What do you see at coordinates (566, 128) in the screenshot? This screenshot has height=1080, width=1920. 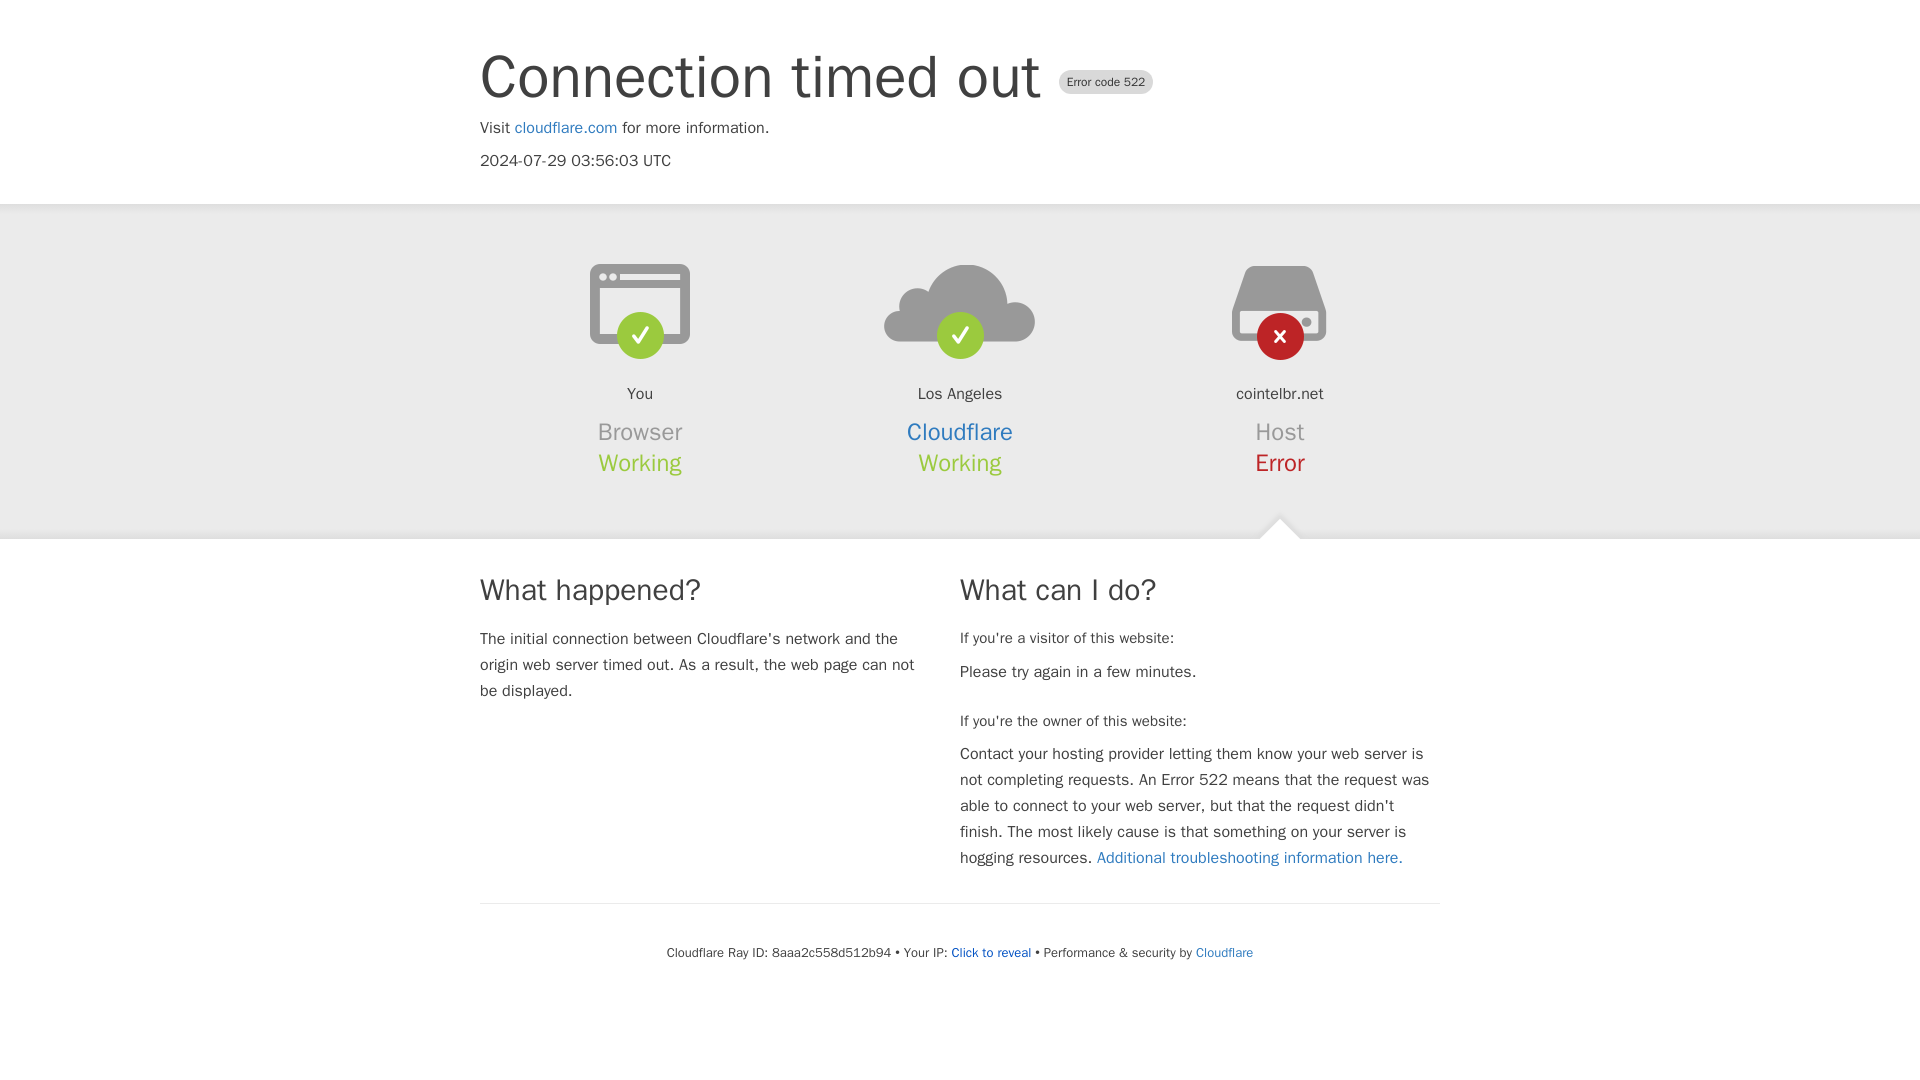 I see `cloudflare.com` at bounding box center [566, 128].